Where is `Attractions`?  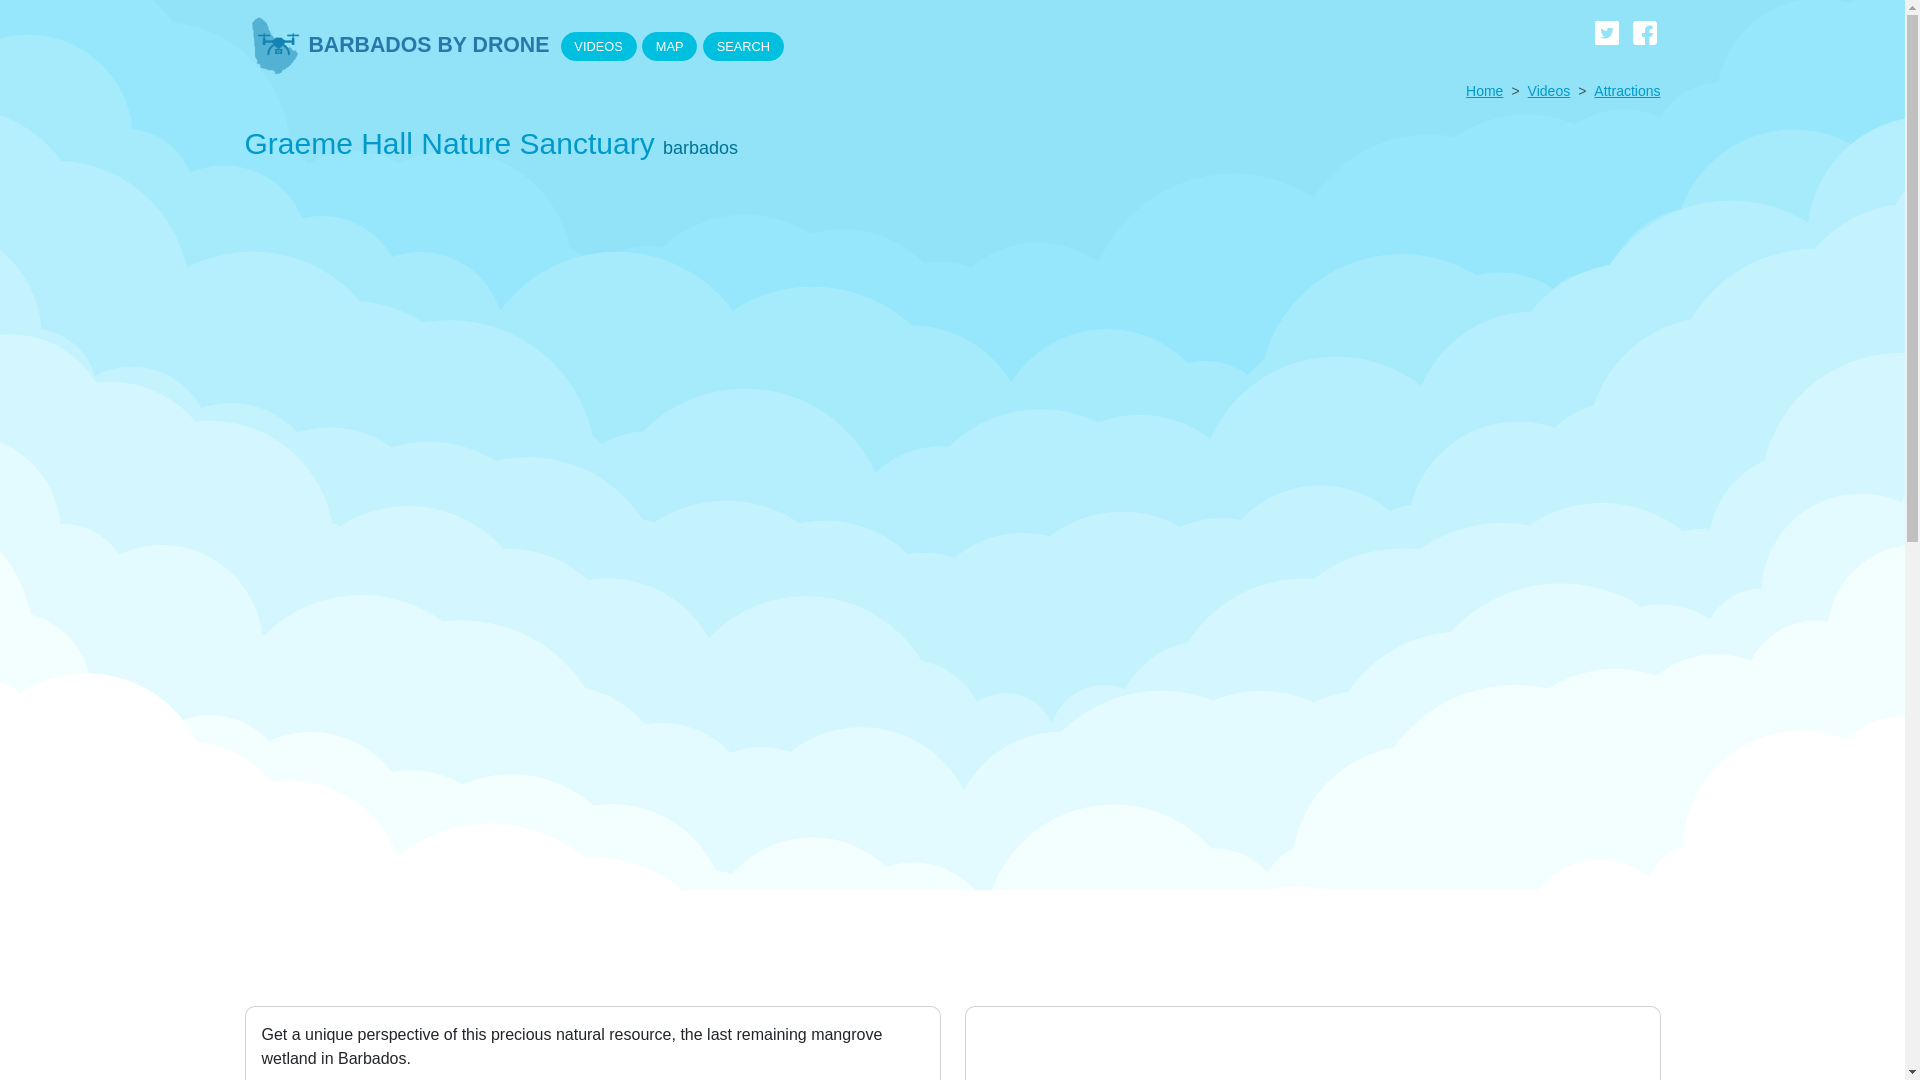 Attractions is located at coordinates (1626, 91).